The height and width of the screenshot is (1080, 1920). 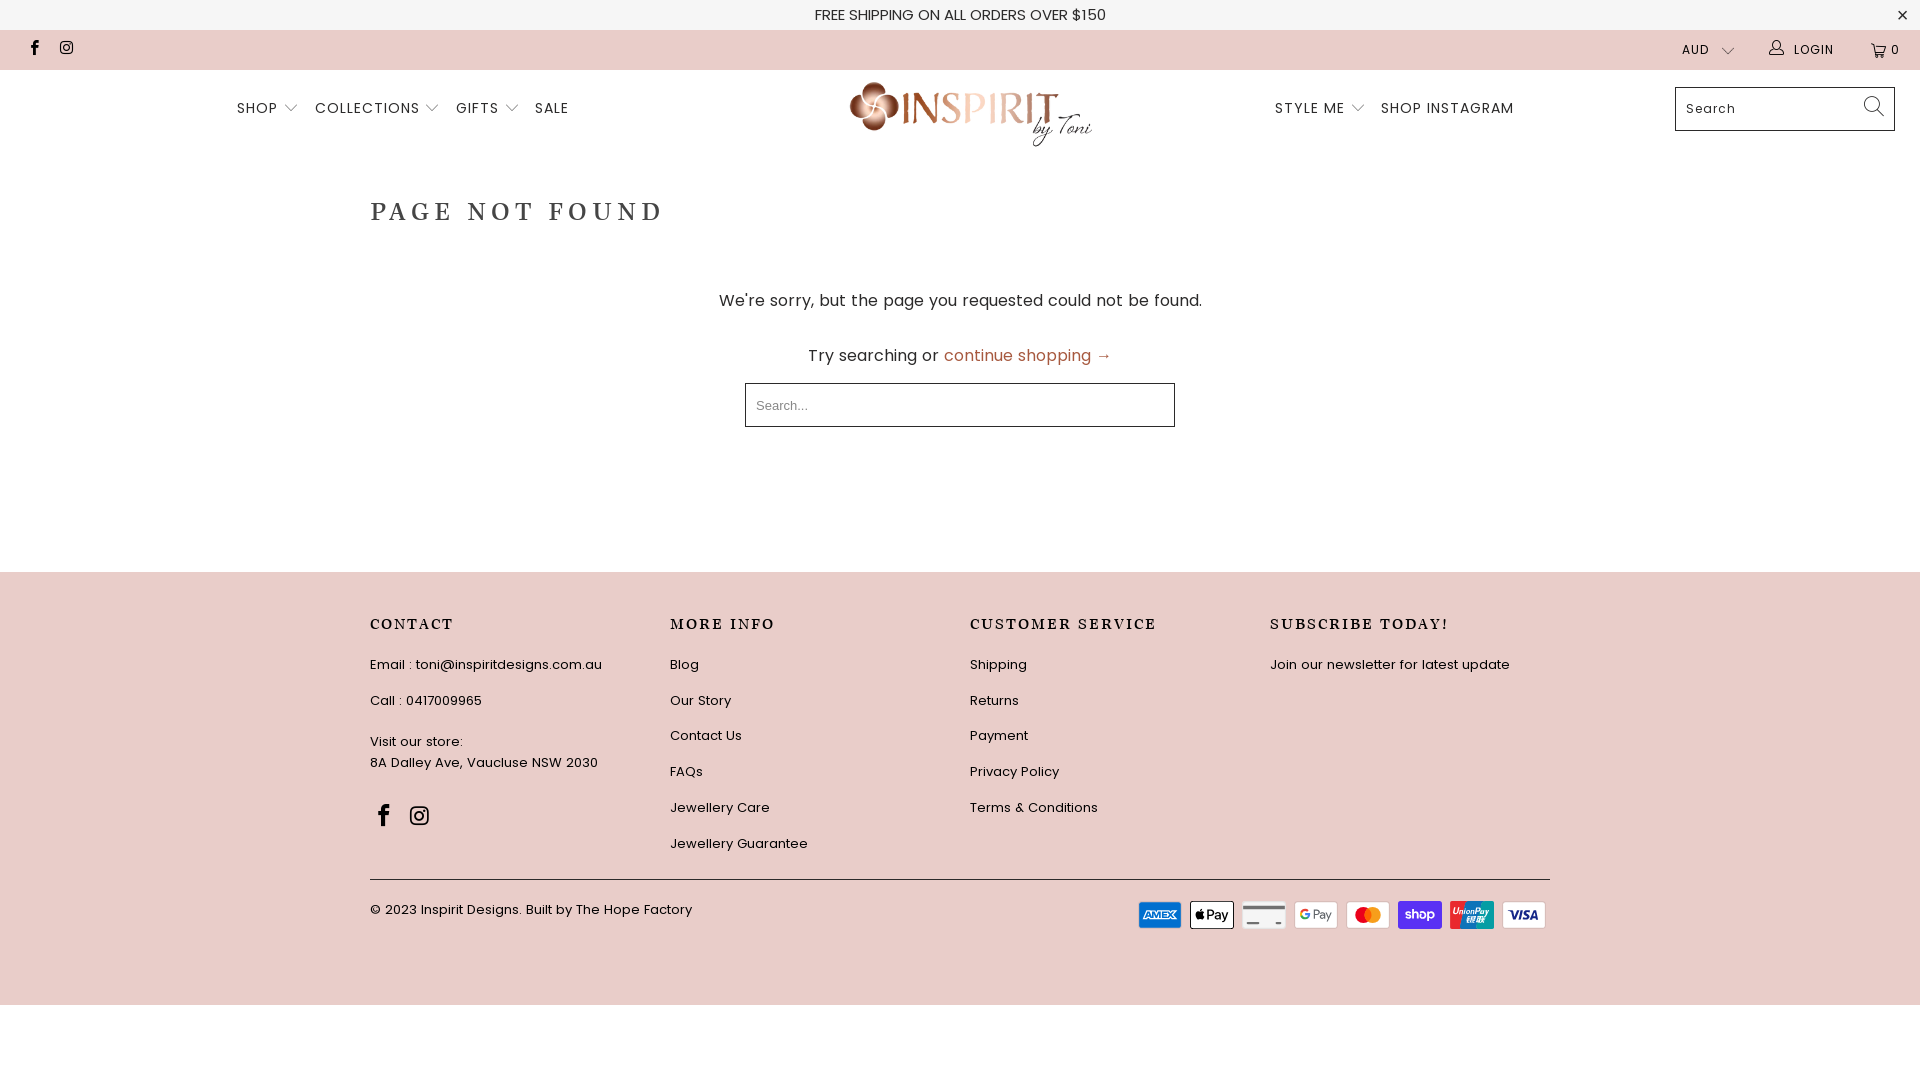 What do you see at coordinates (739, 844) in the screenshot?
I see `Jewellery Guarantee` at bounding box center [739, 844].